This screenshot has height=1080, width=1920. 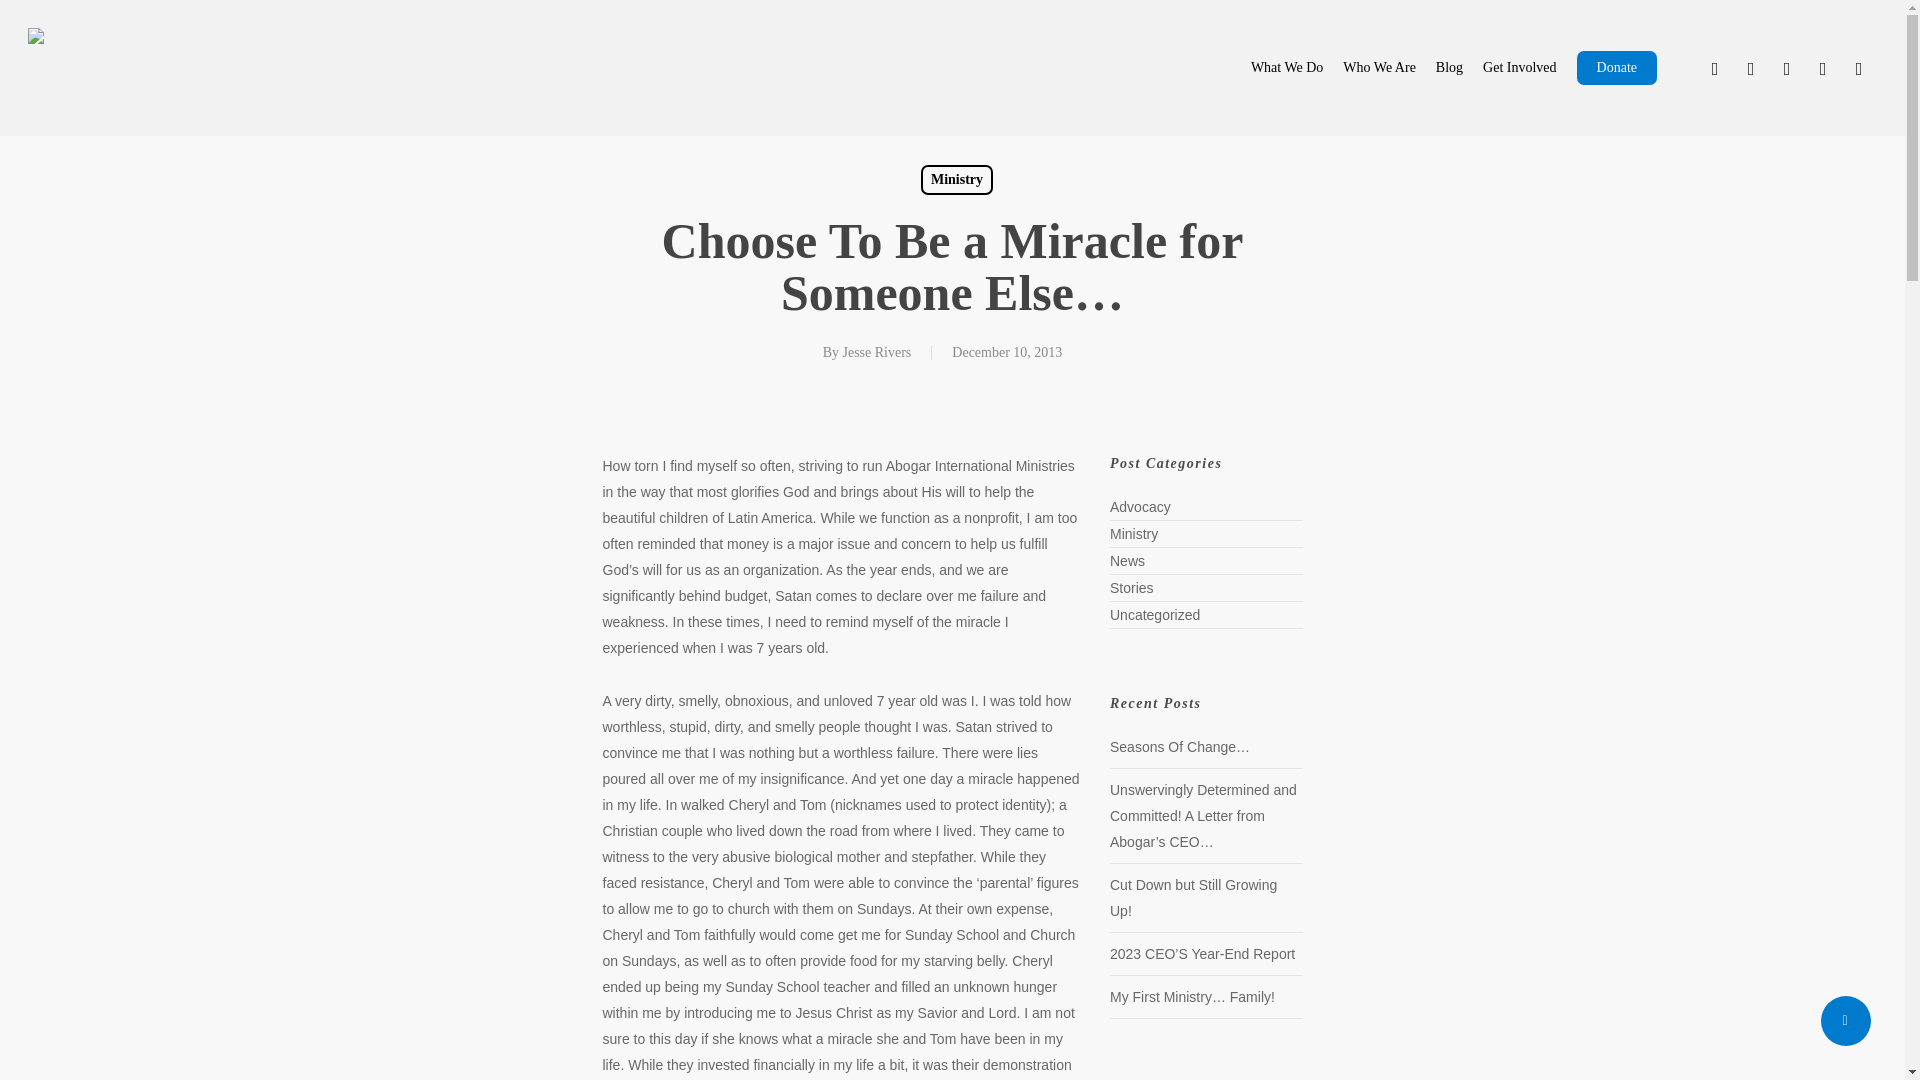 What do you see at coordinates (1498, 68) in the screenshot?
I see `Get Involved` at bounding box center [1498, 68].